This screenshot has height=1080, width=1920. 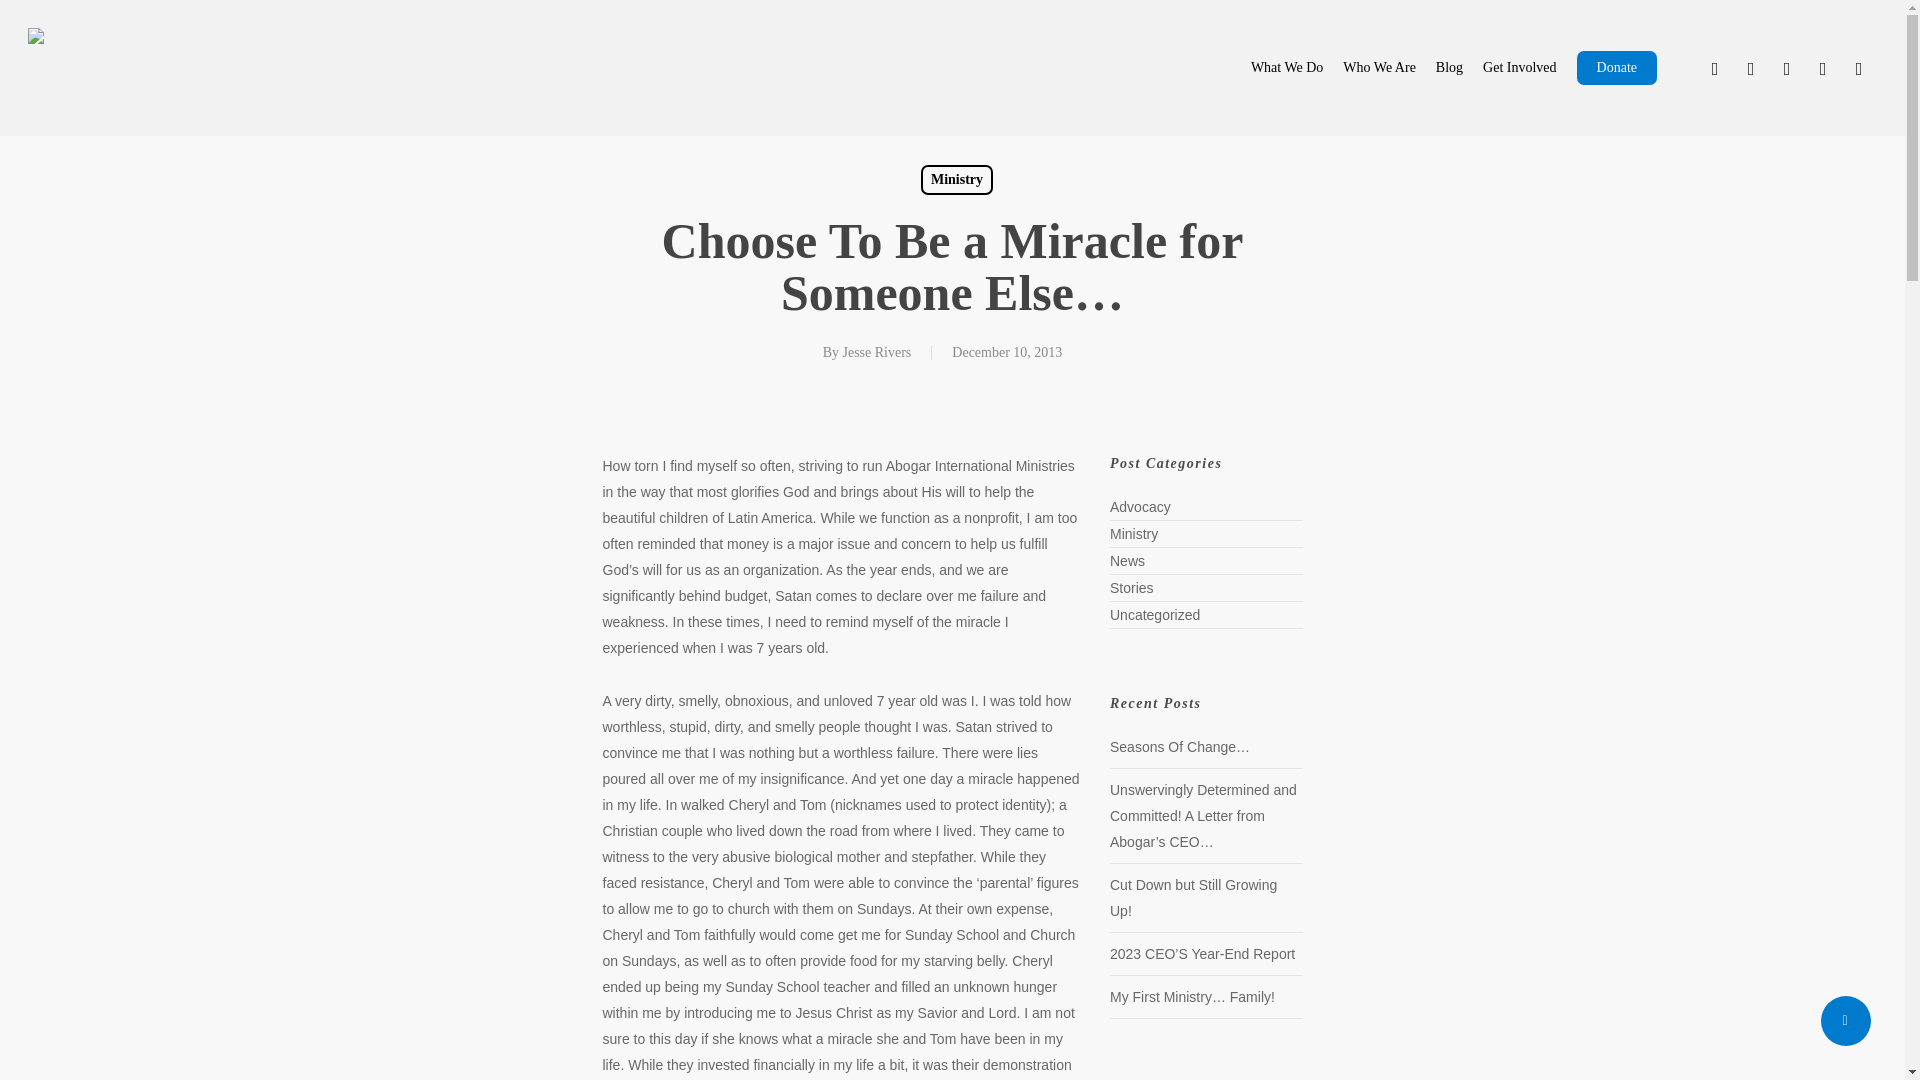 What do you see at coordinates (1498, 68) in the screenshot?
I see `Get Involved` at bounding box center [1498, 68].